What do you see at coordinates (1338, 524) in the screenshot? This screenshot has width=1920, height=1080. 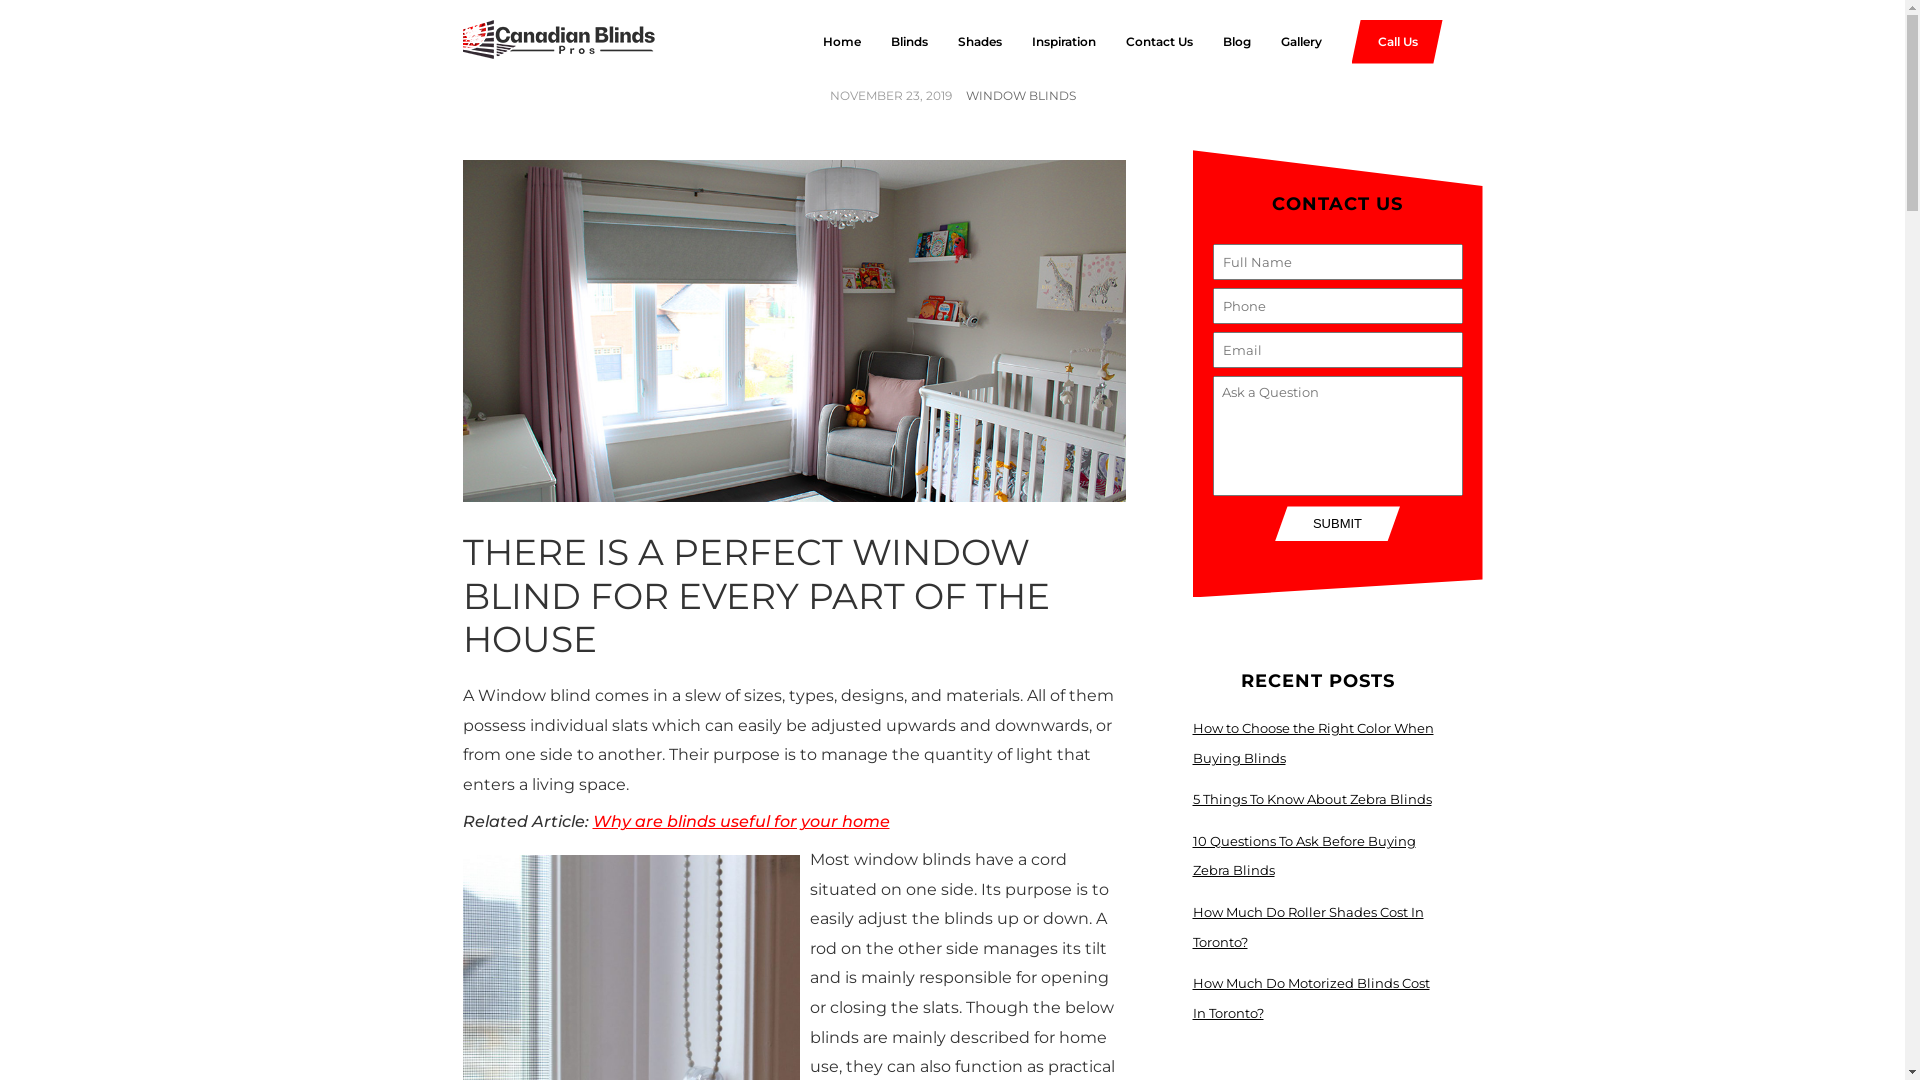 I see `SUBMIT` at bounding box center [1338, 524].